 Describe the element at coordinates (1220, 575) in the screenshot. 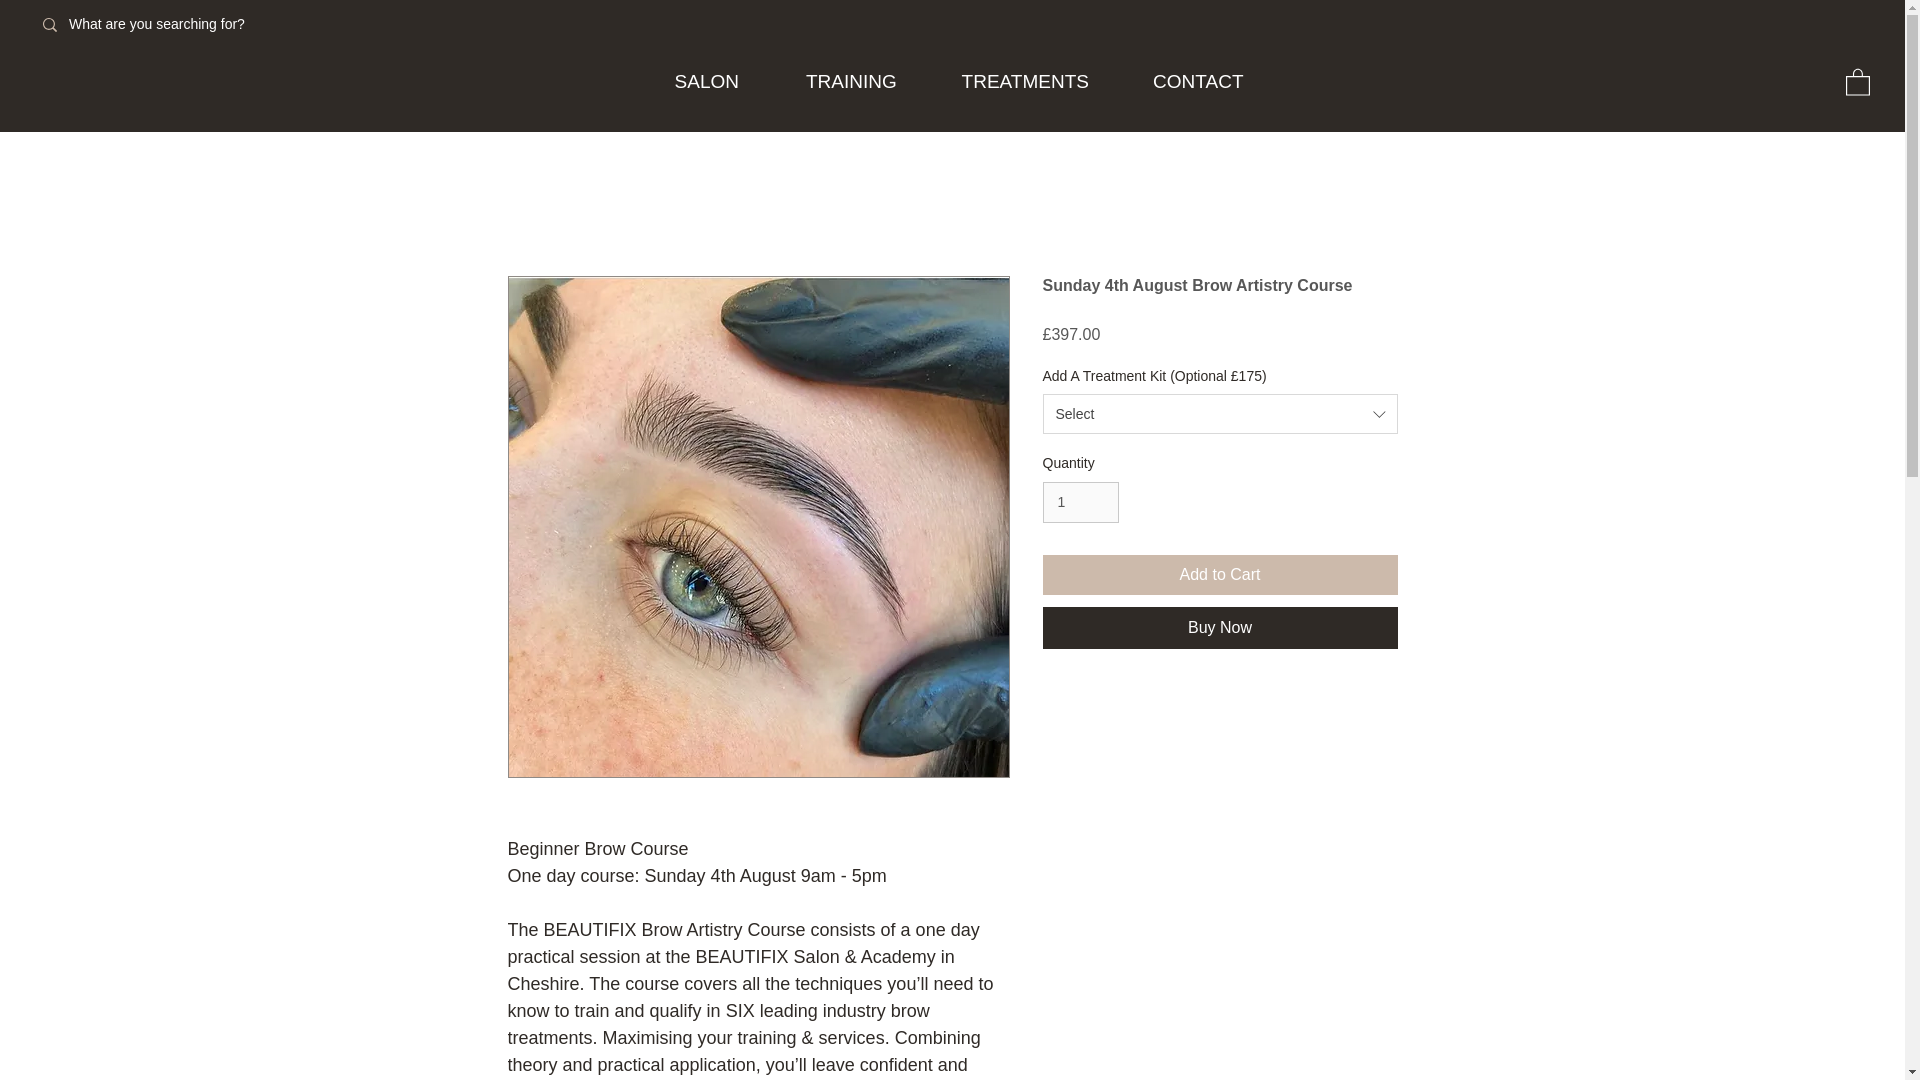

I see `Add to Cart` at that location.